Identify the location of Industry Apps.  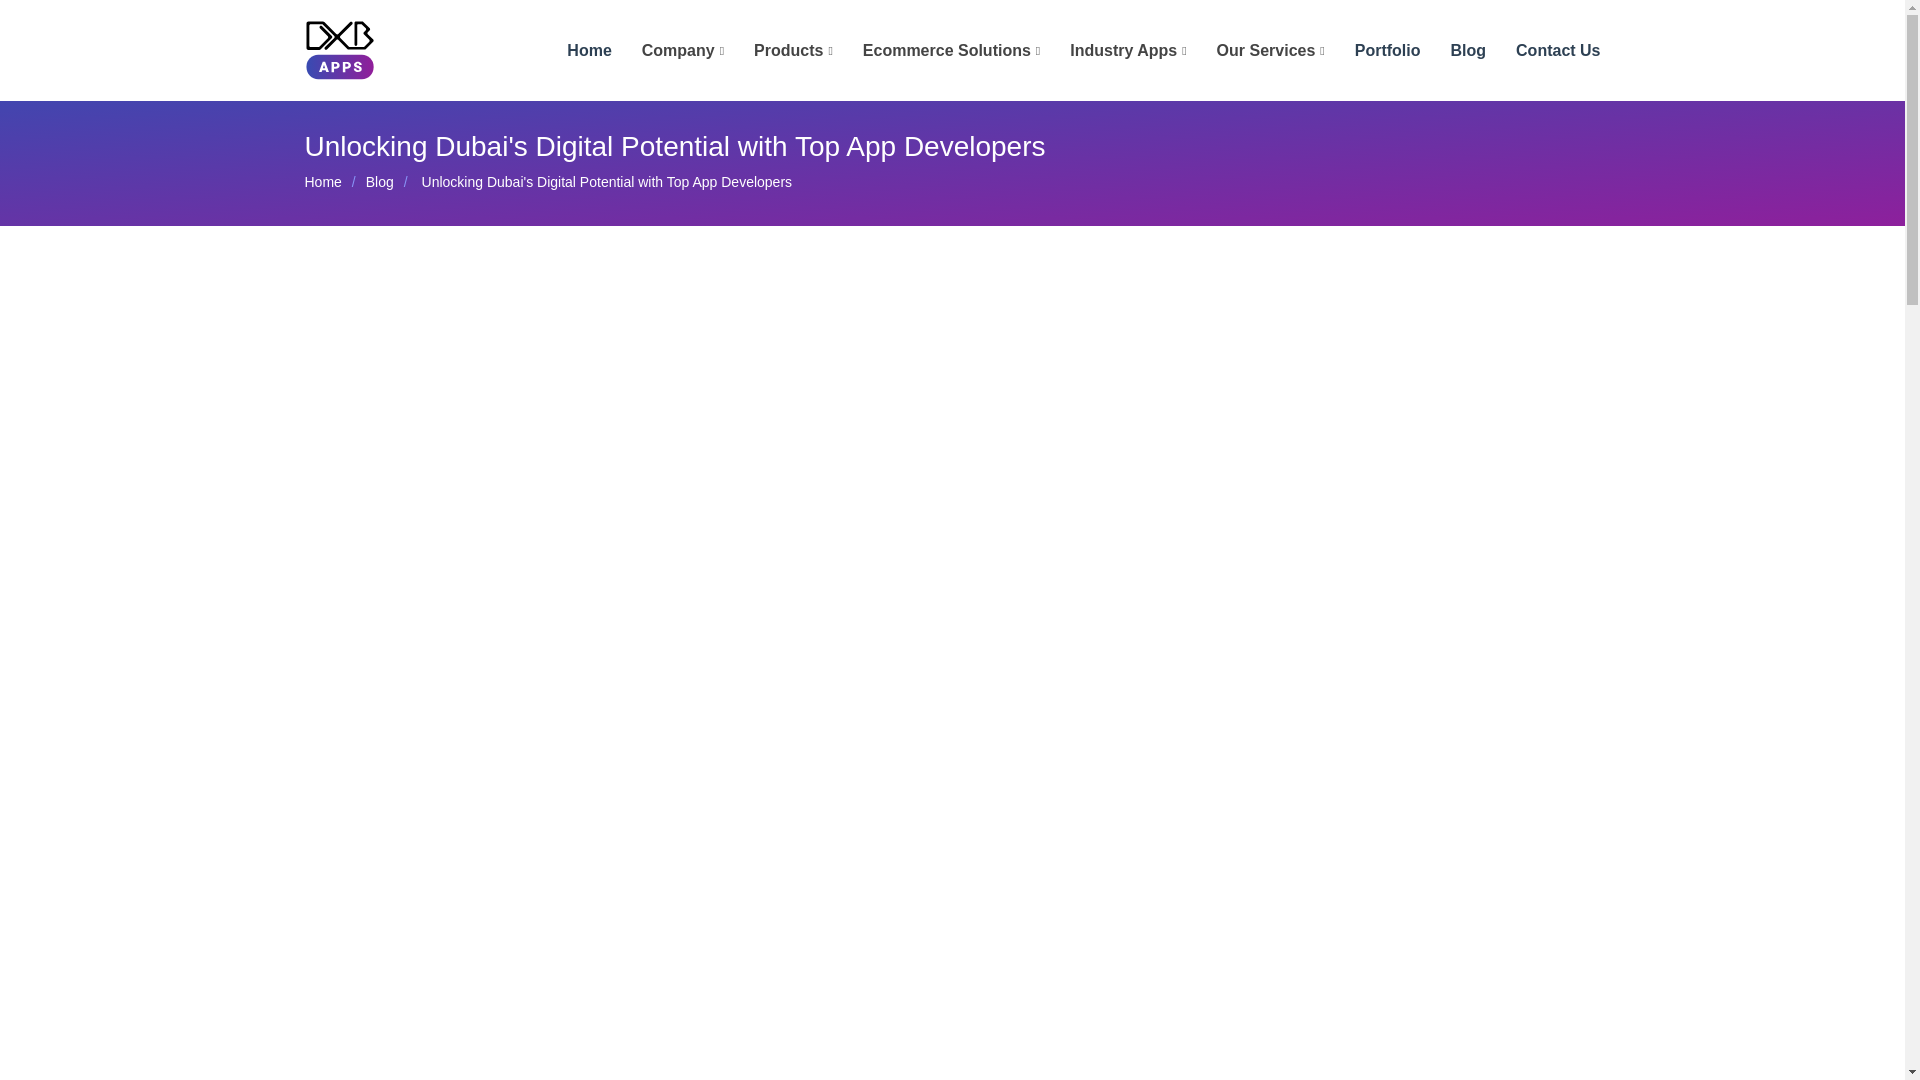
(1113, 51).